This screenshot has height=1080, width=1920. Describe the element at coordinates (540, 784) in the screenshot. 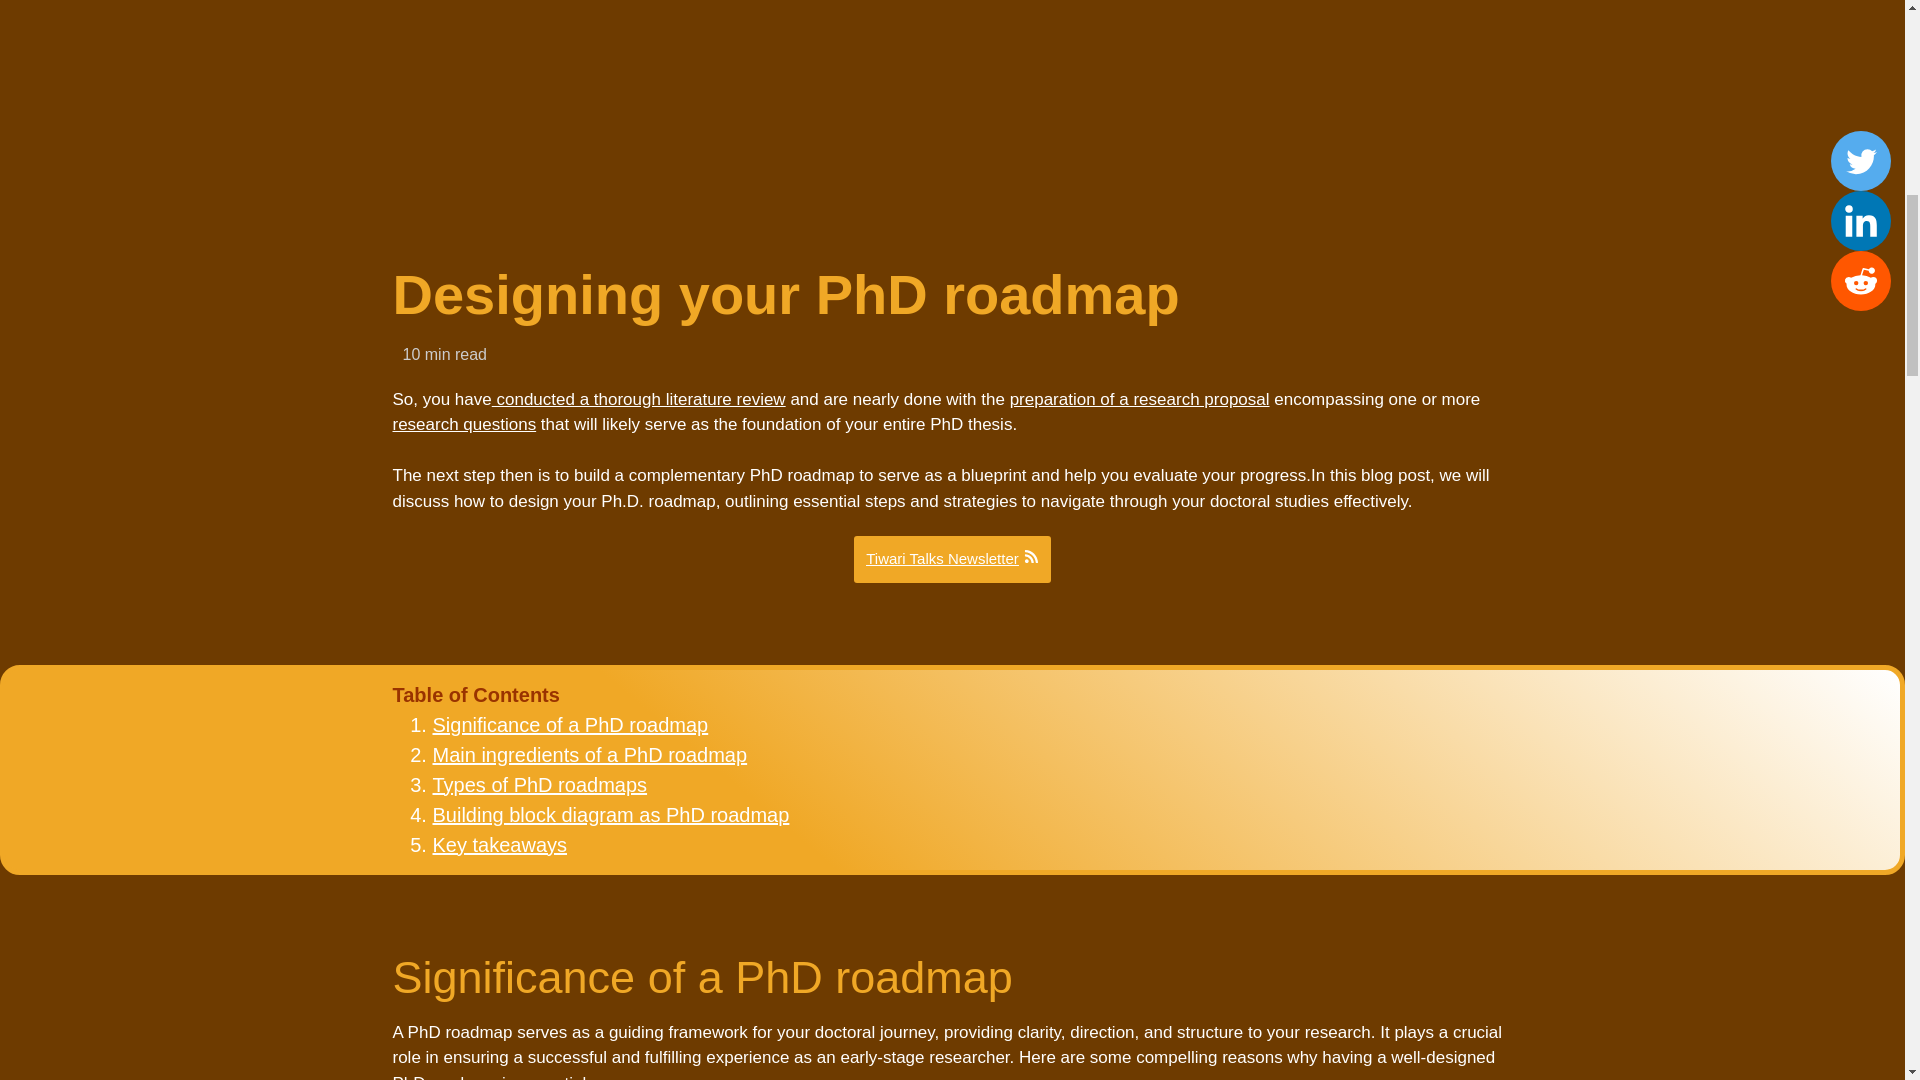

I see `Types of PhD roadmaps` at that location.